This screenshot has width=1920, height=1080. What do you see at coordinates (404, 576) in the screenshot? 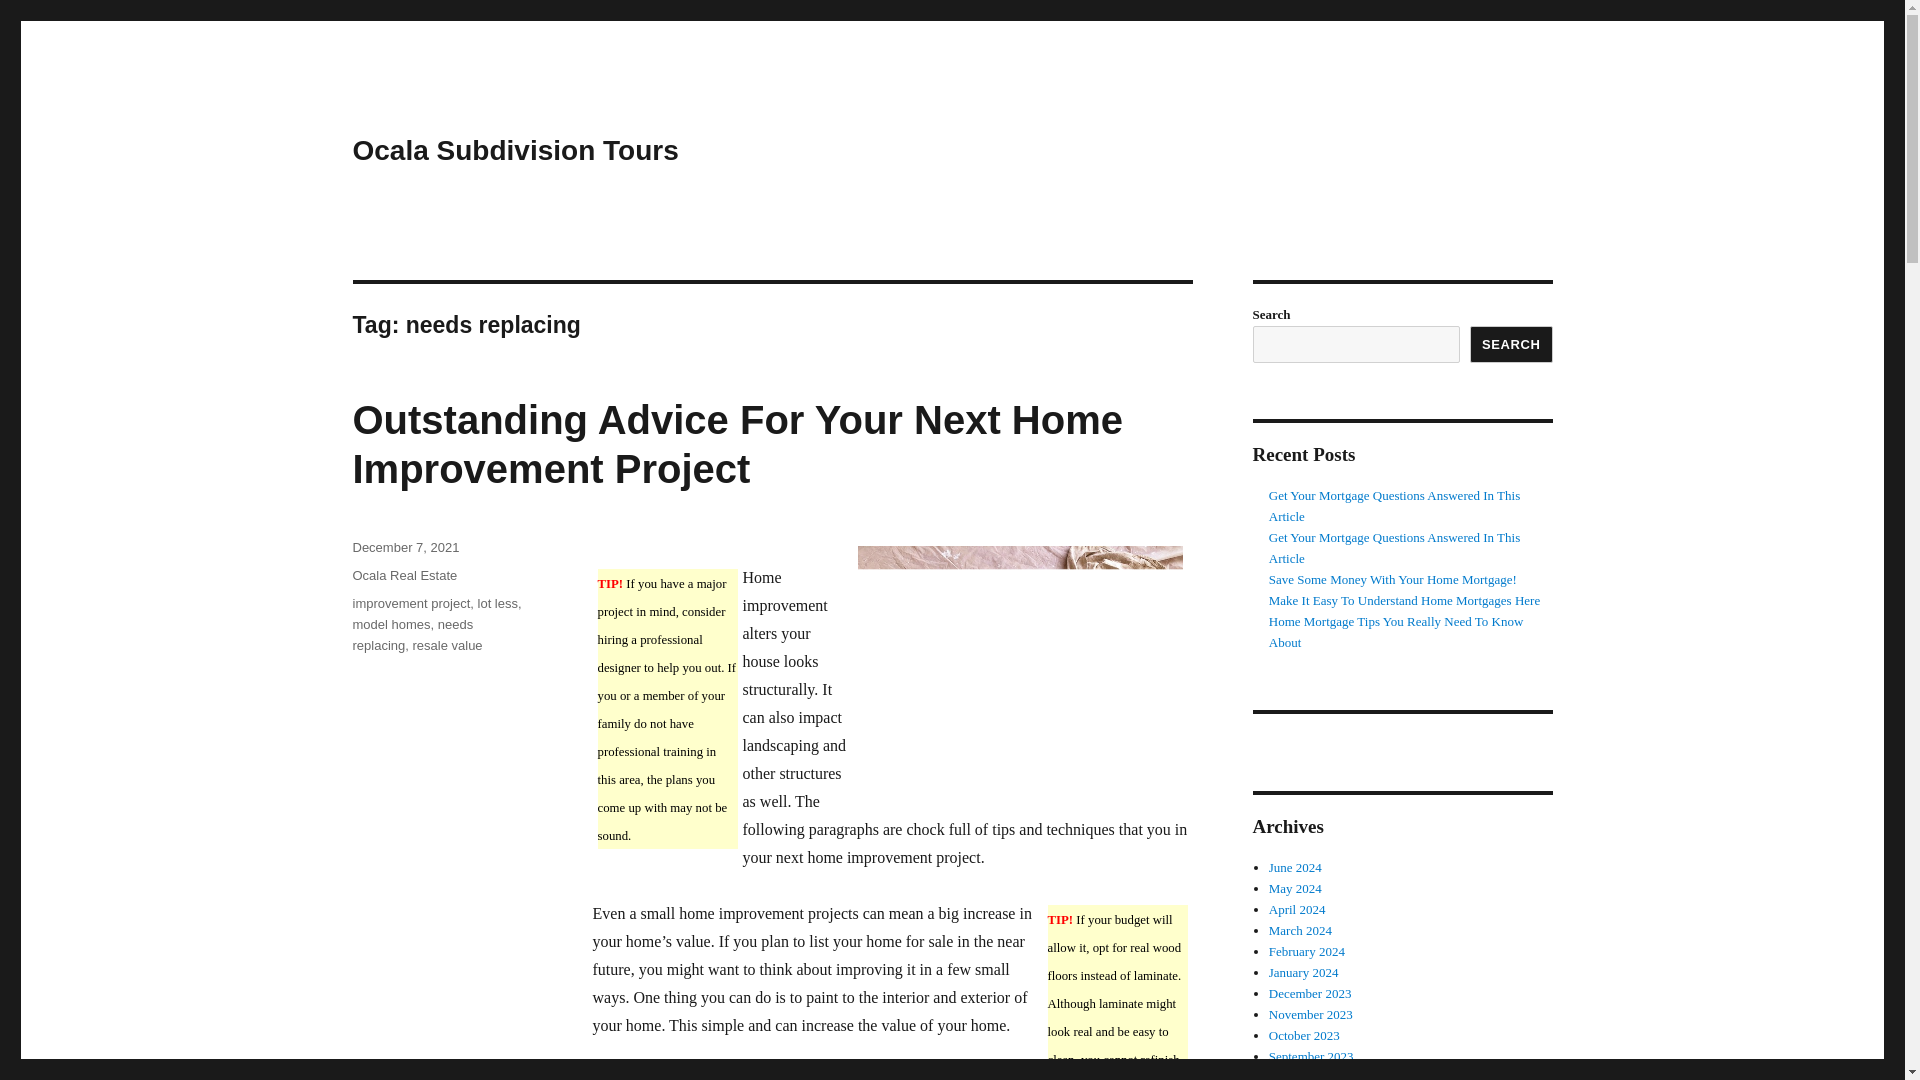
I see `Ocala Real Estate` at bounding box center [404, 576].